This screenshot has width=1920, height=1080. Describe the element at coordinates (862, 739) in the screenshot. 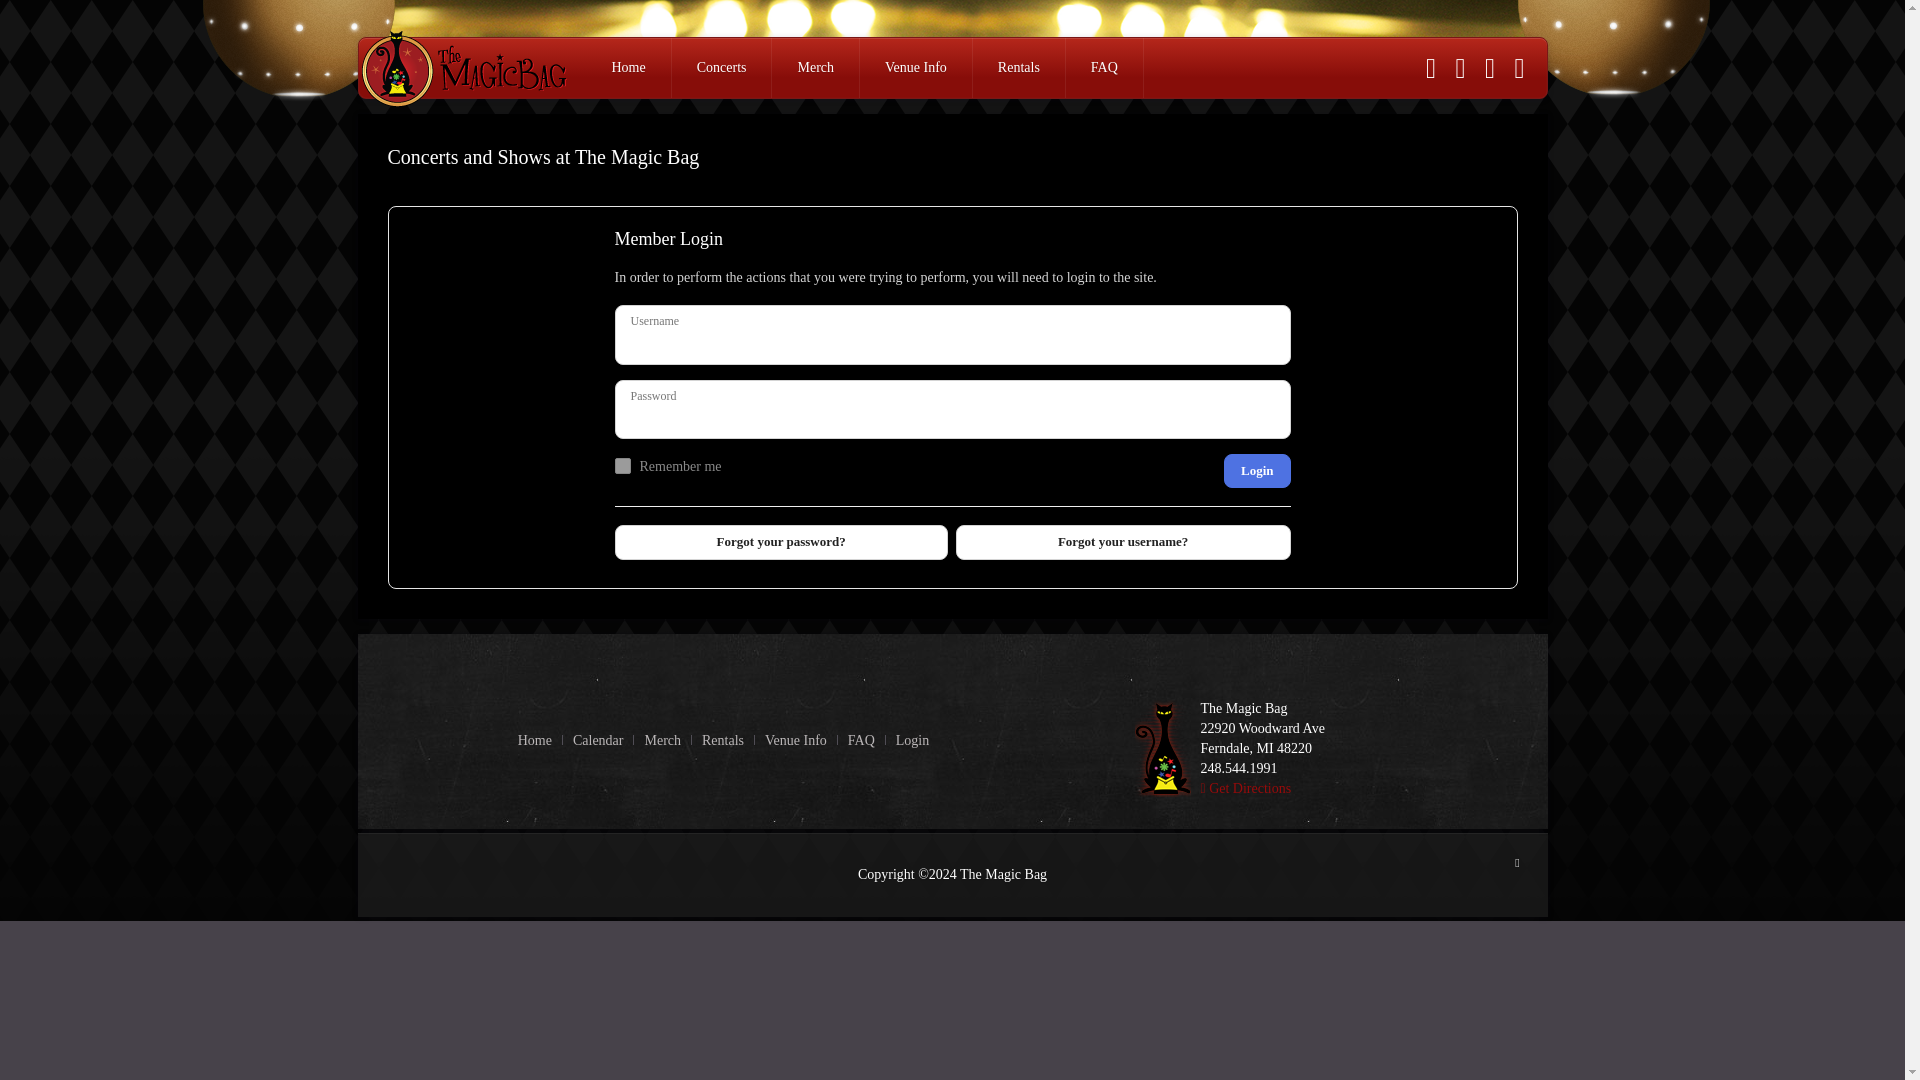

I see `FAQ` at that location.